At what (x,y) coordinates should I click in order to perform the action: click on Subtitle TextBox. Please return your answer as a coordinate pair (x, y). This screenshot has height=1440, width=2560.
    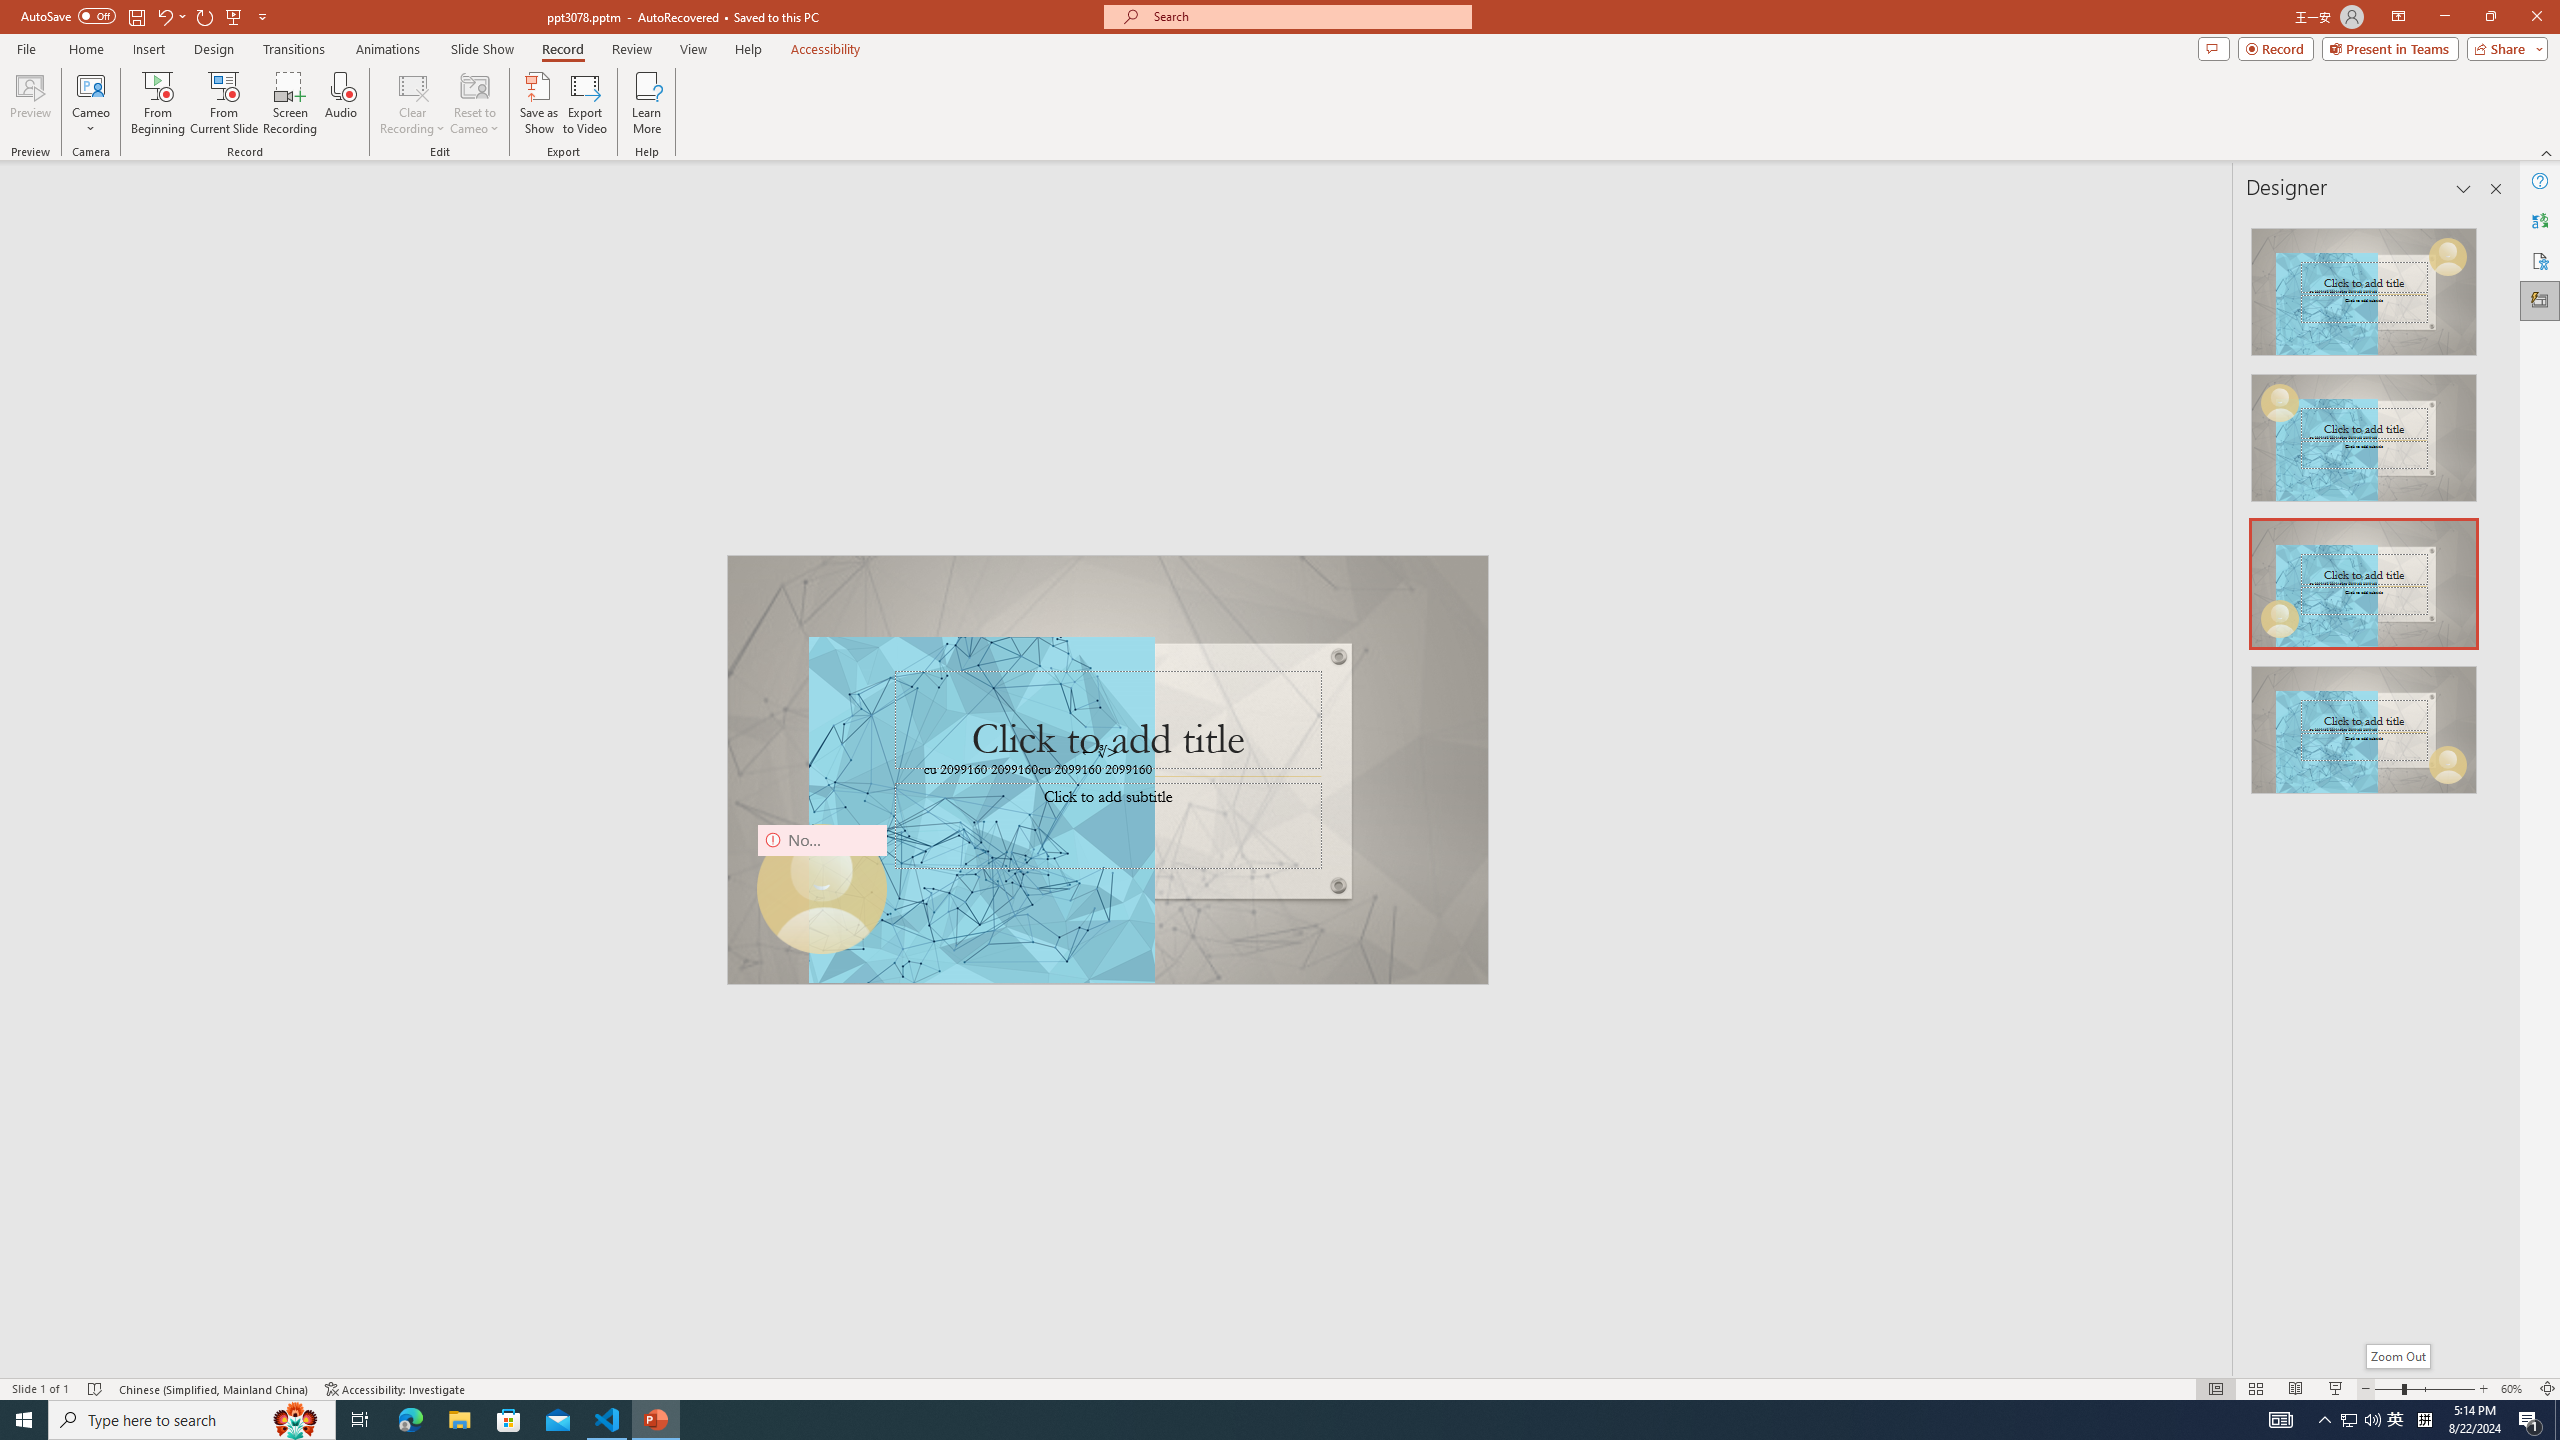
    Looking at the image, I should click on (1108, 826).